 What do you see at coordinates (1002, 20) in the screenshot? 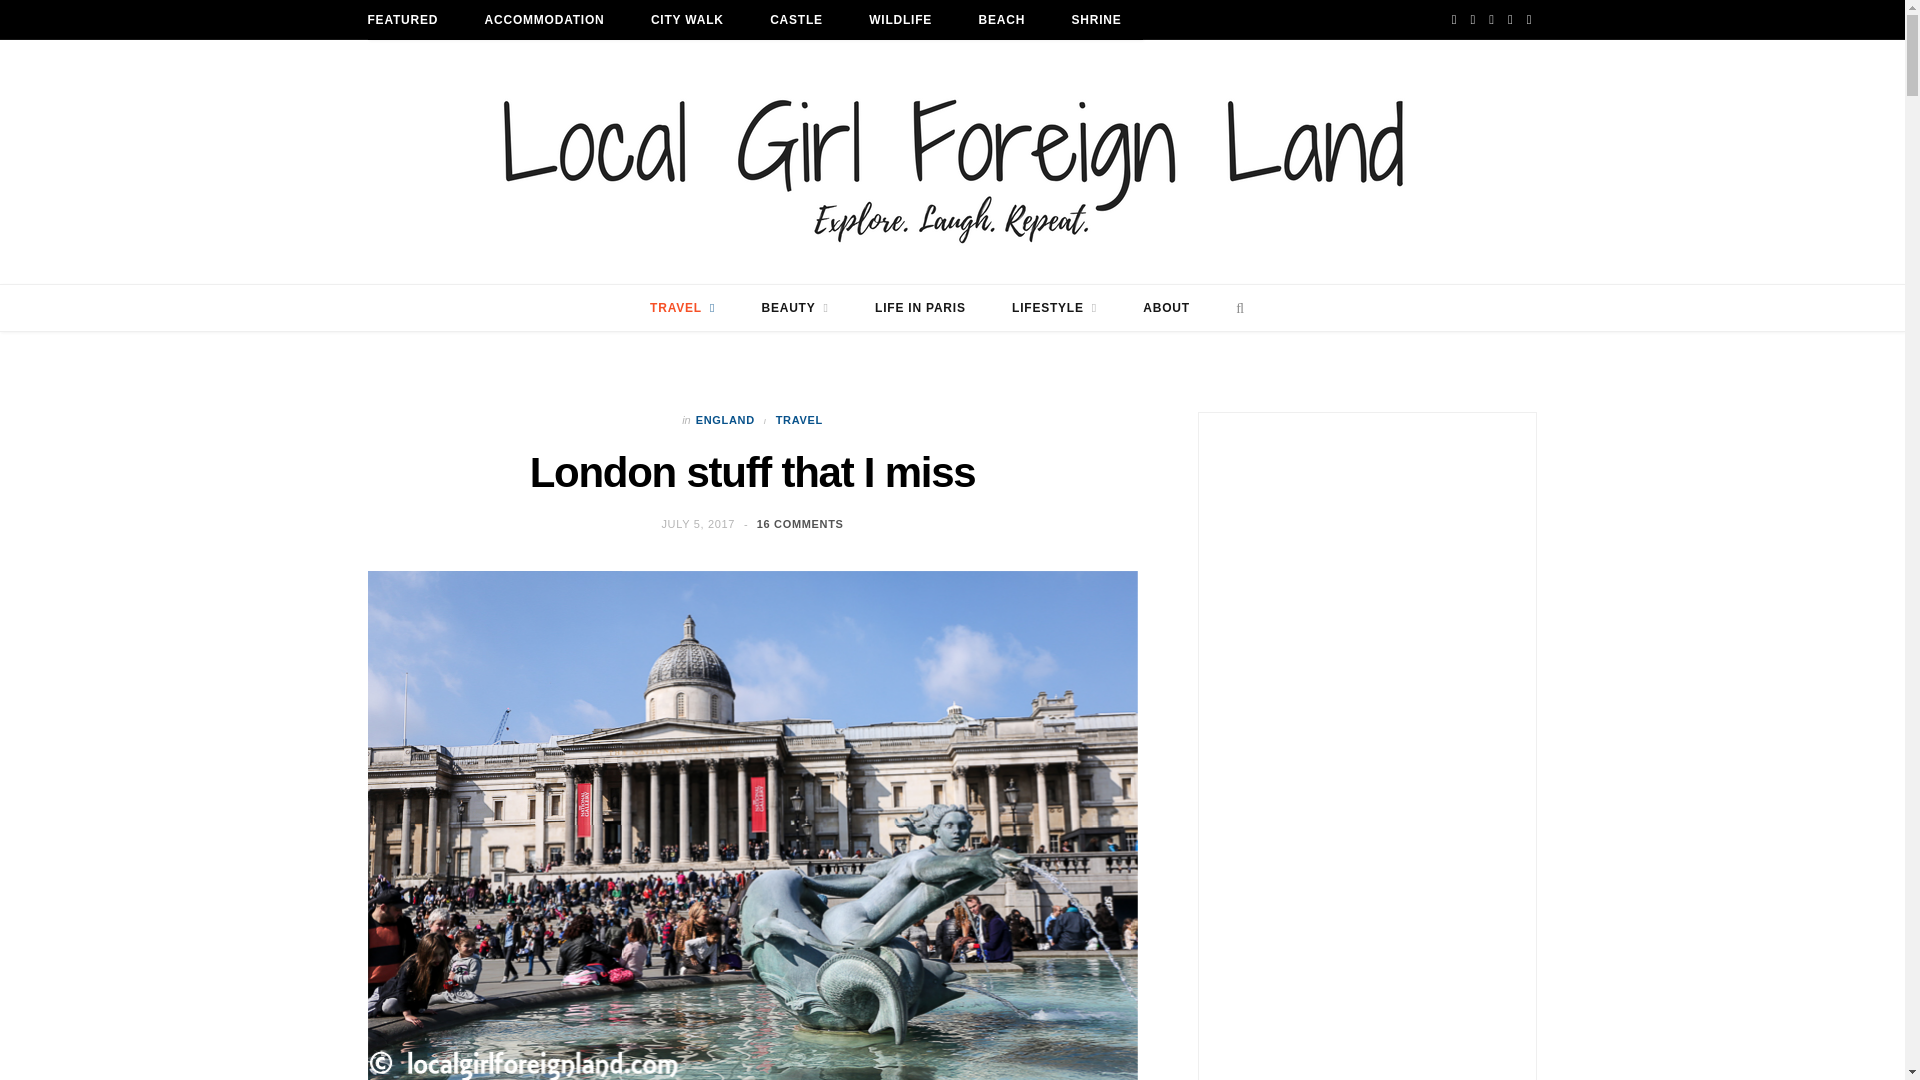
I see `BEACH` at bounding box center [1002, 20].